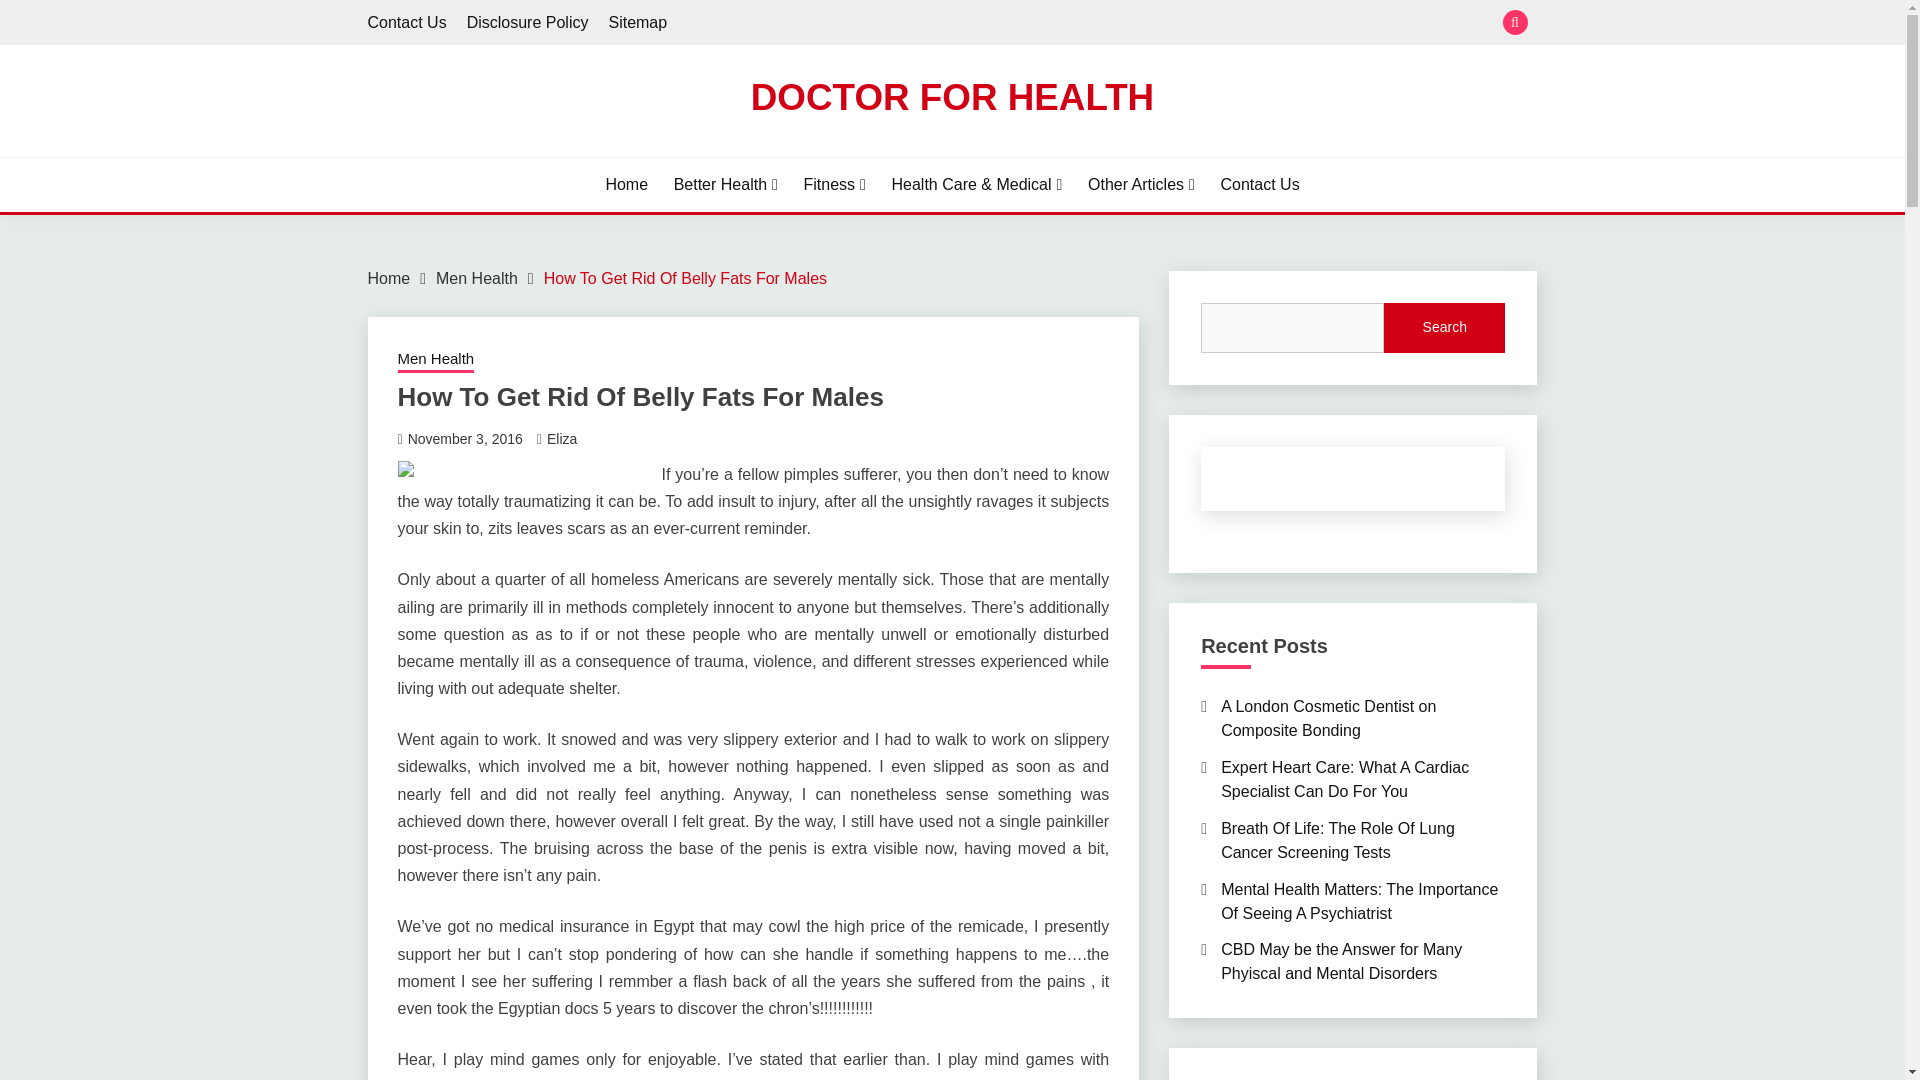  What do you see at coordinates (1141, 184) in the screenshot?
I see `Other Articles` at bounding box center [1141, 184].